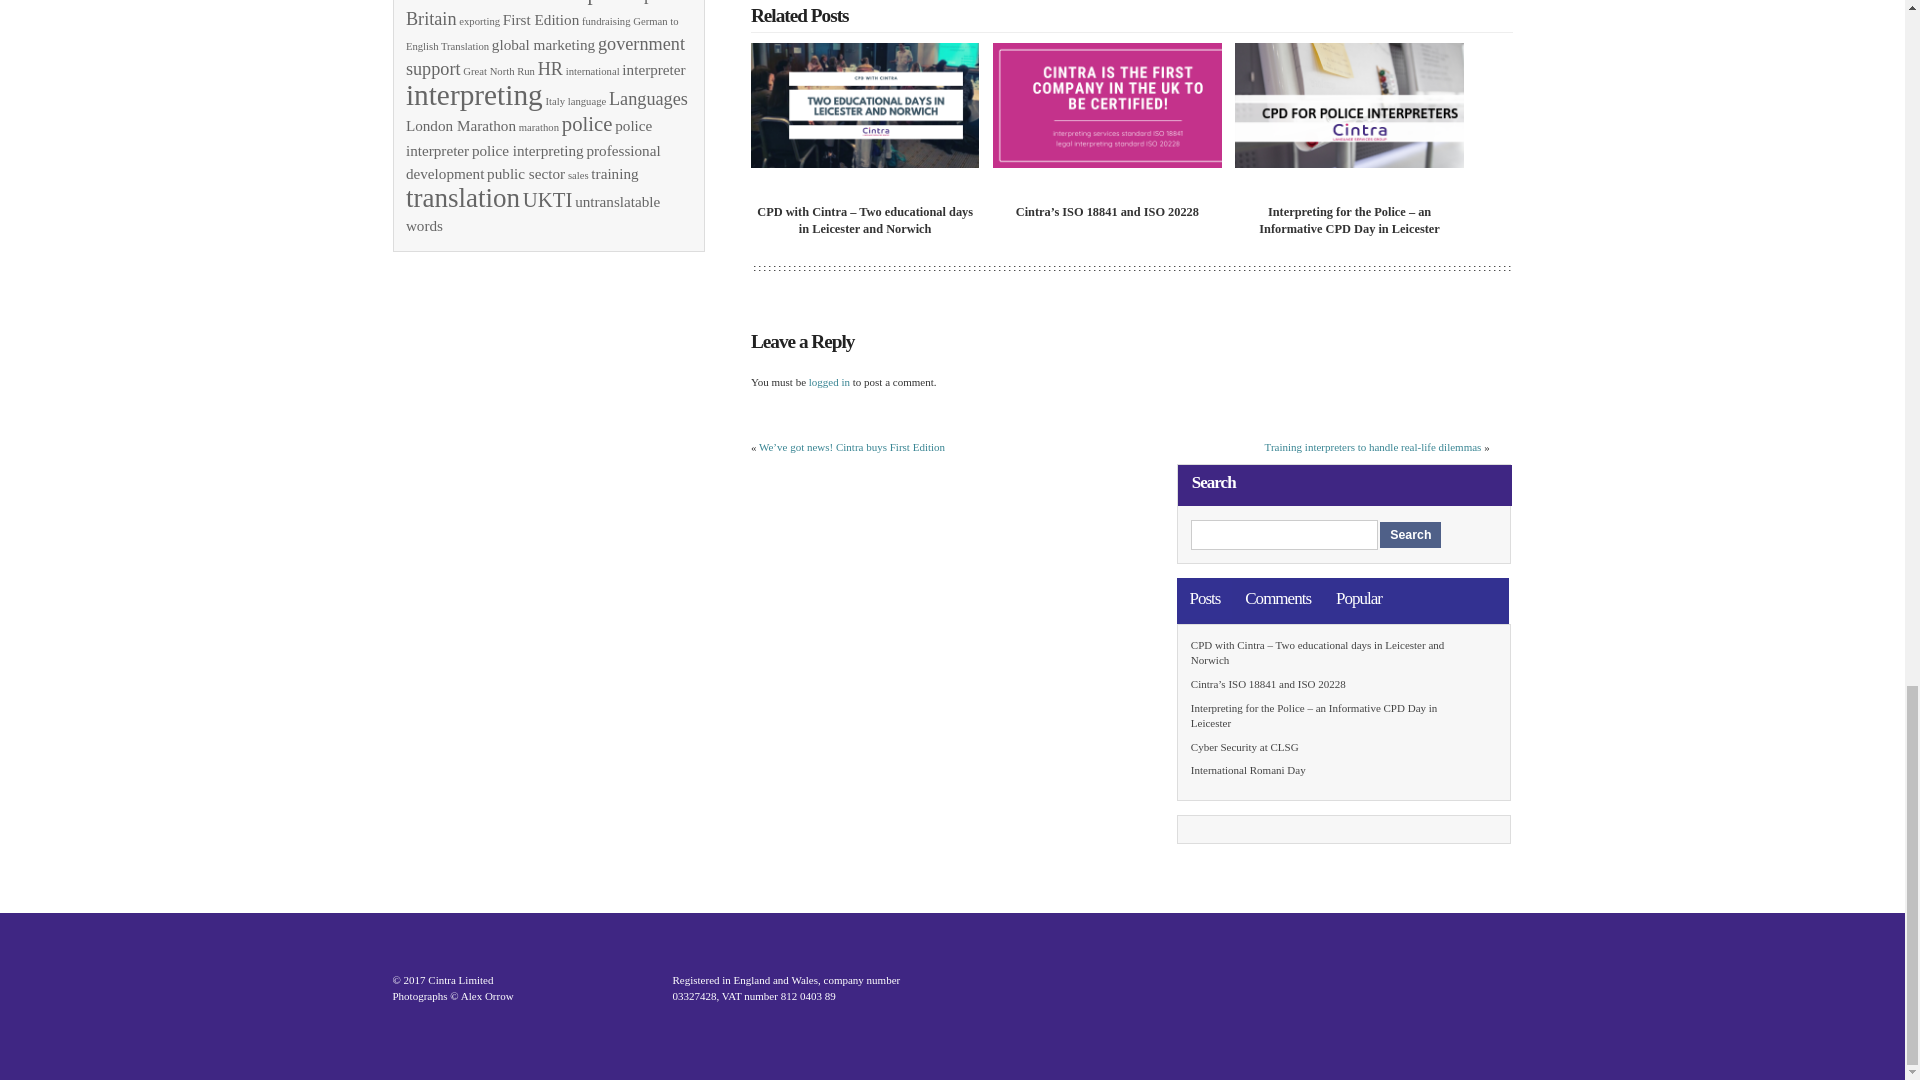 The width and height of the screenshot is (1920, 1080). Describe the element at coordinates (1374, 446) in the screenshot. I see `Training interpreters to handle real-life dilemmas` at that location.